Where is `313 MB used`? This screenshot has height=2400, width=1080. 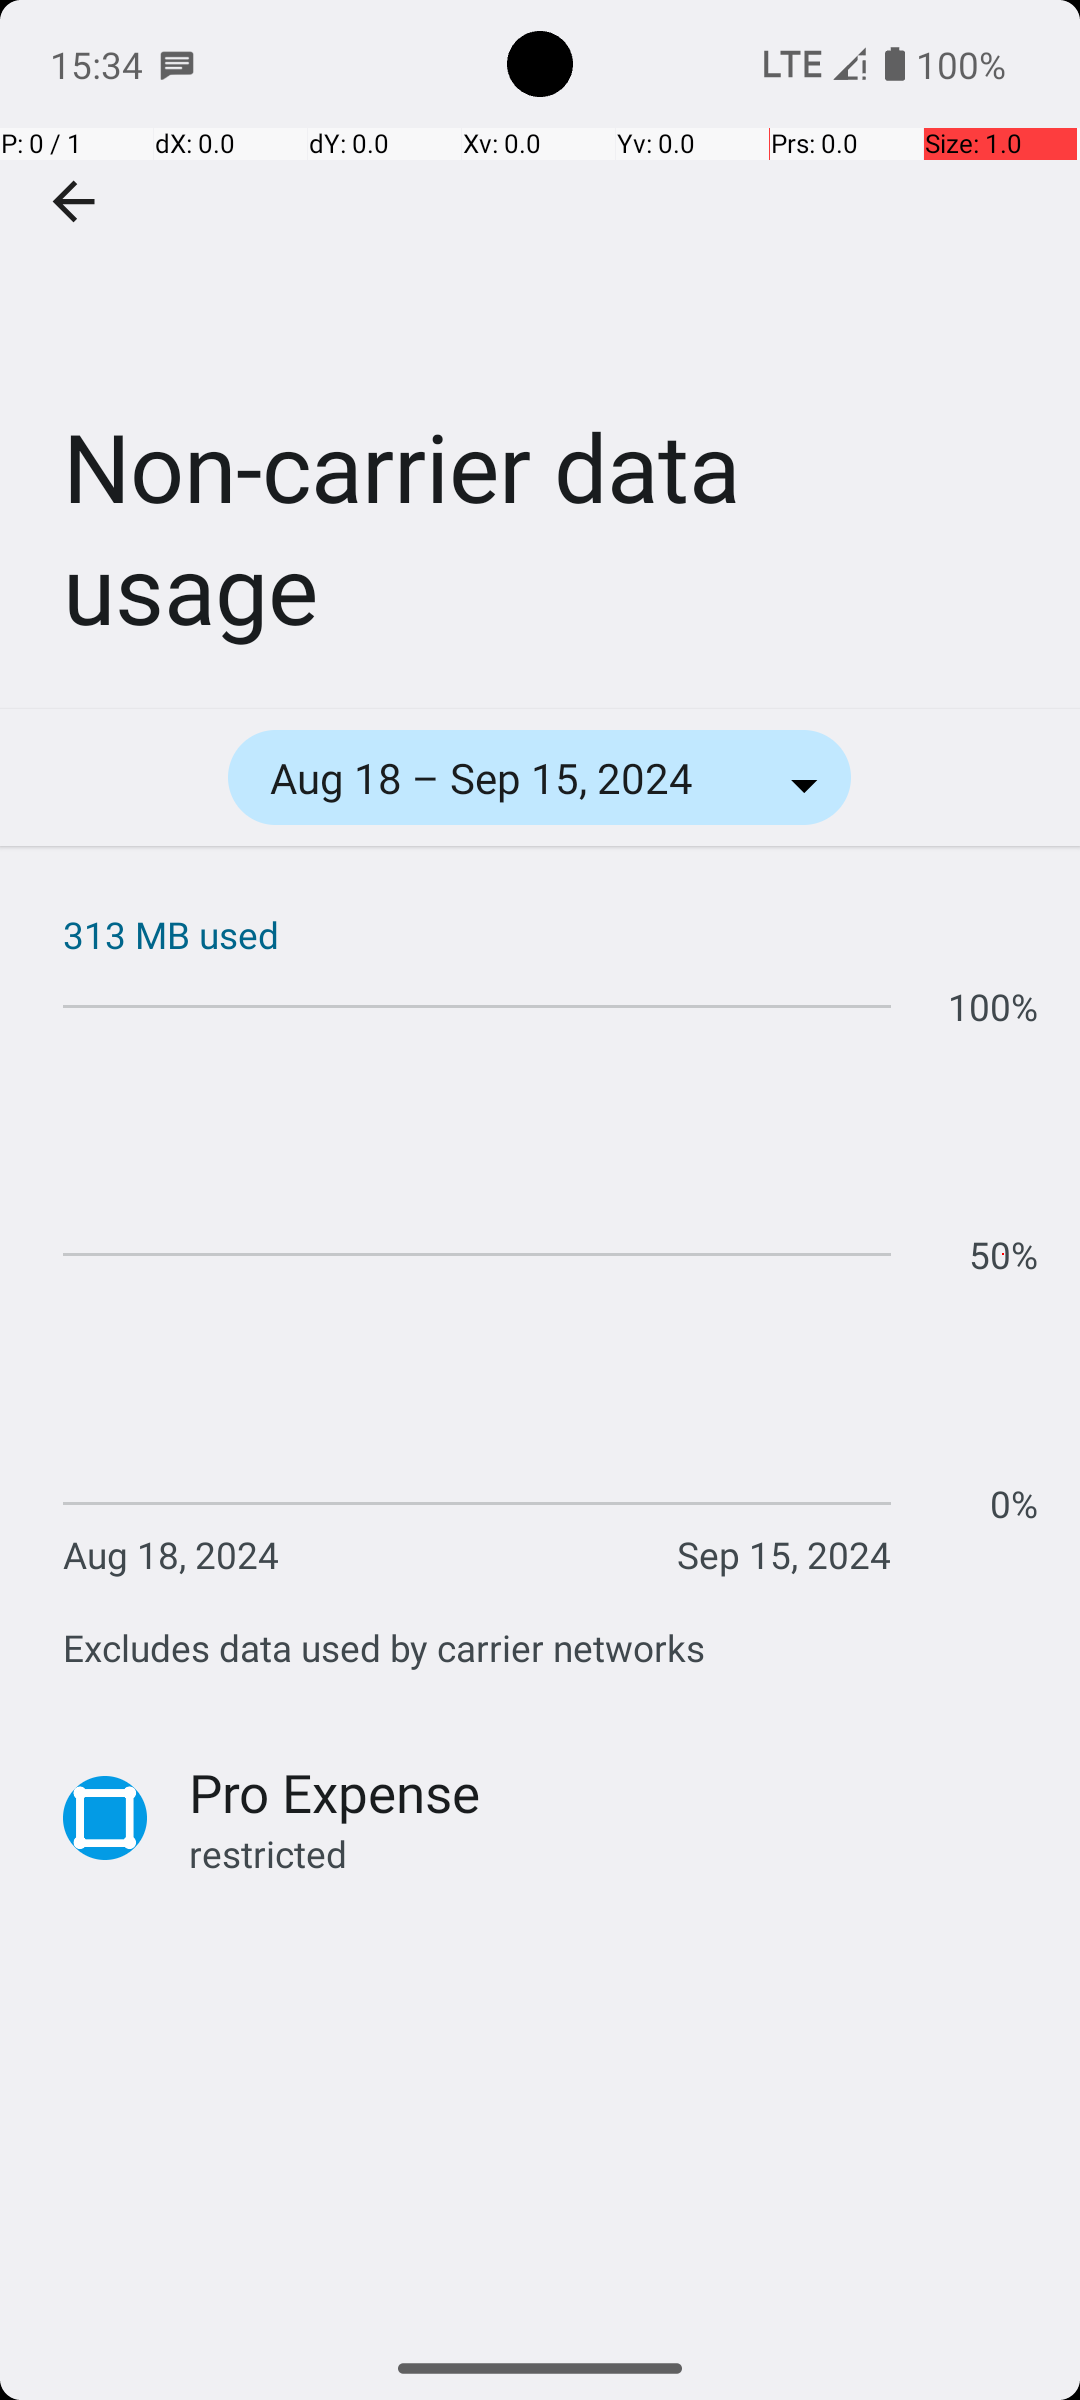
313 MB used is located at coordinates (550, 934).